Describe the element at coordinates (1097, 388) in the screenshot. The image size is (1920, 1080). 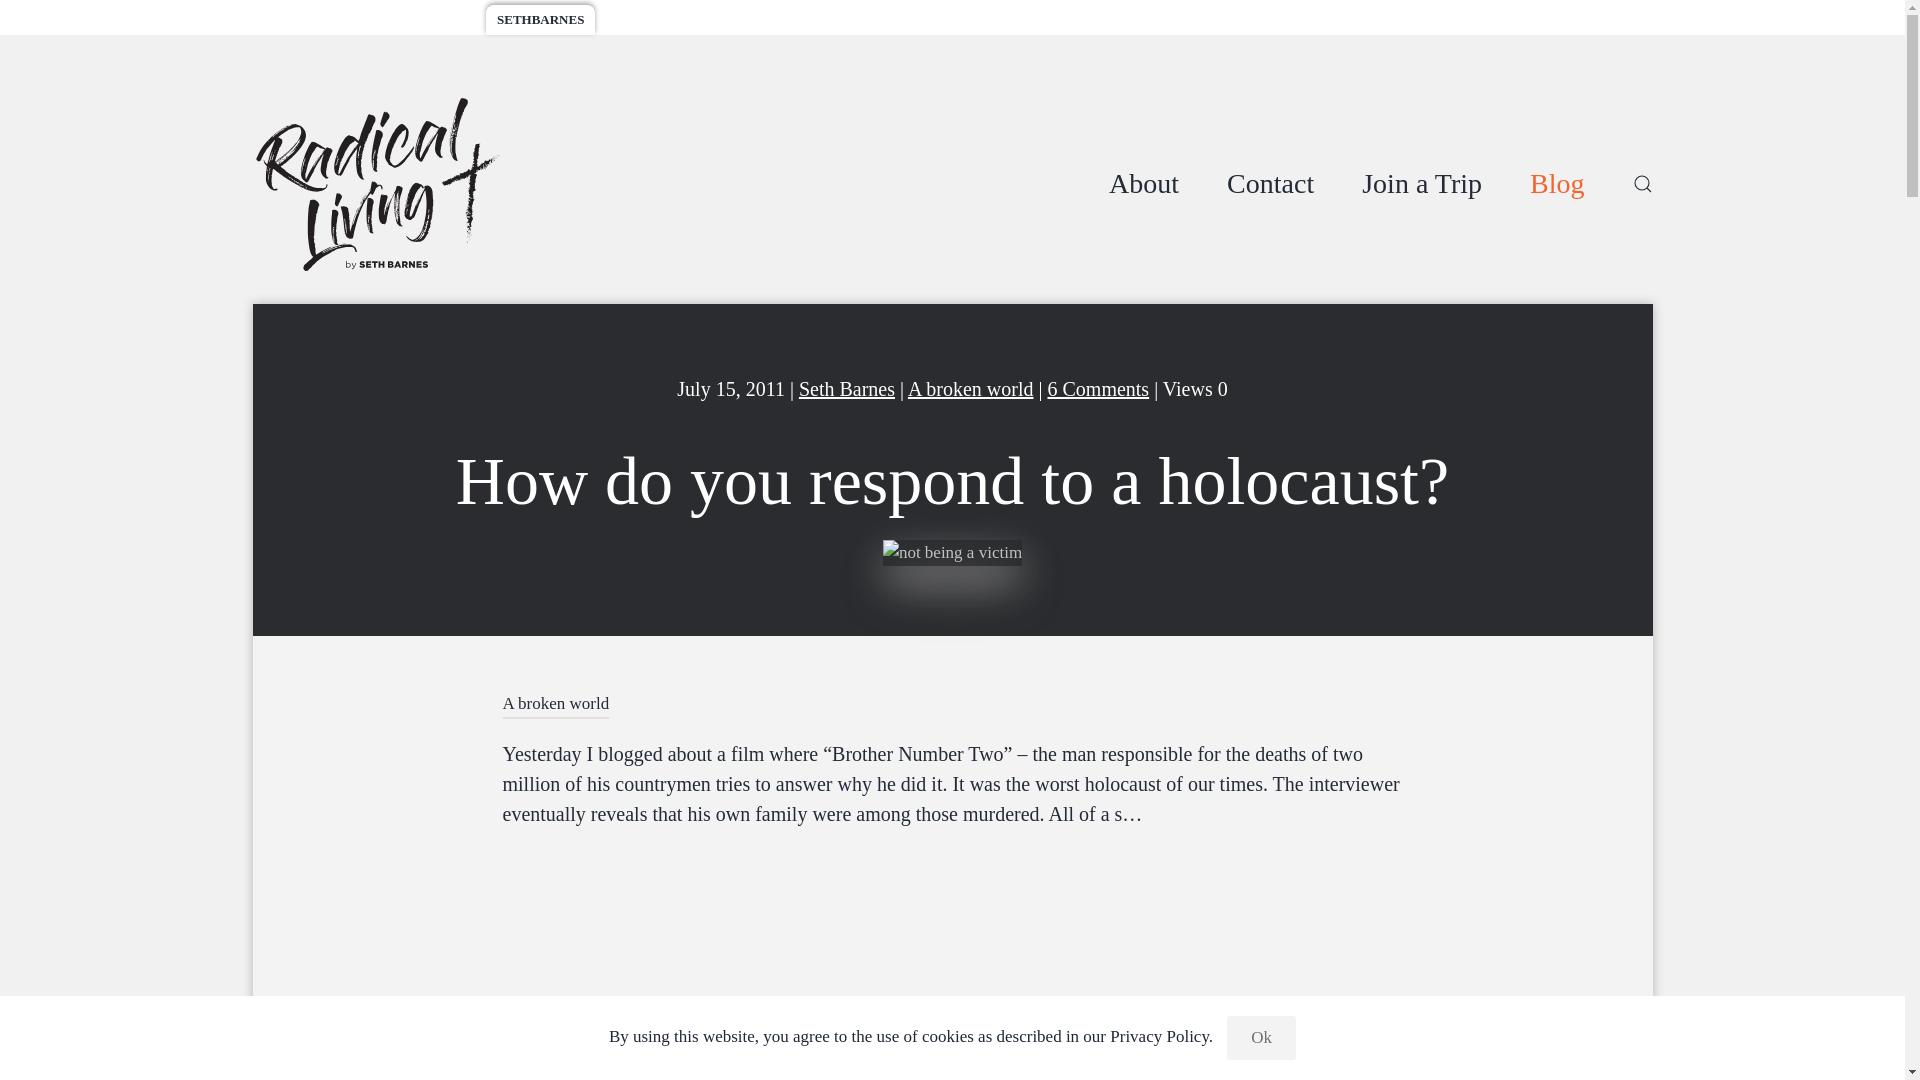
I see `SETHBARNES` at that location.